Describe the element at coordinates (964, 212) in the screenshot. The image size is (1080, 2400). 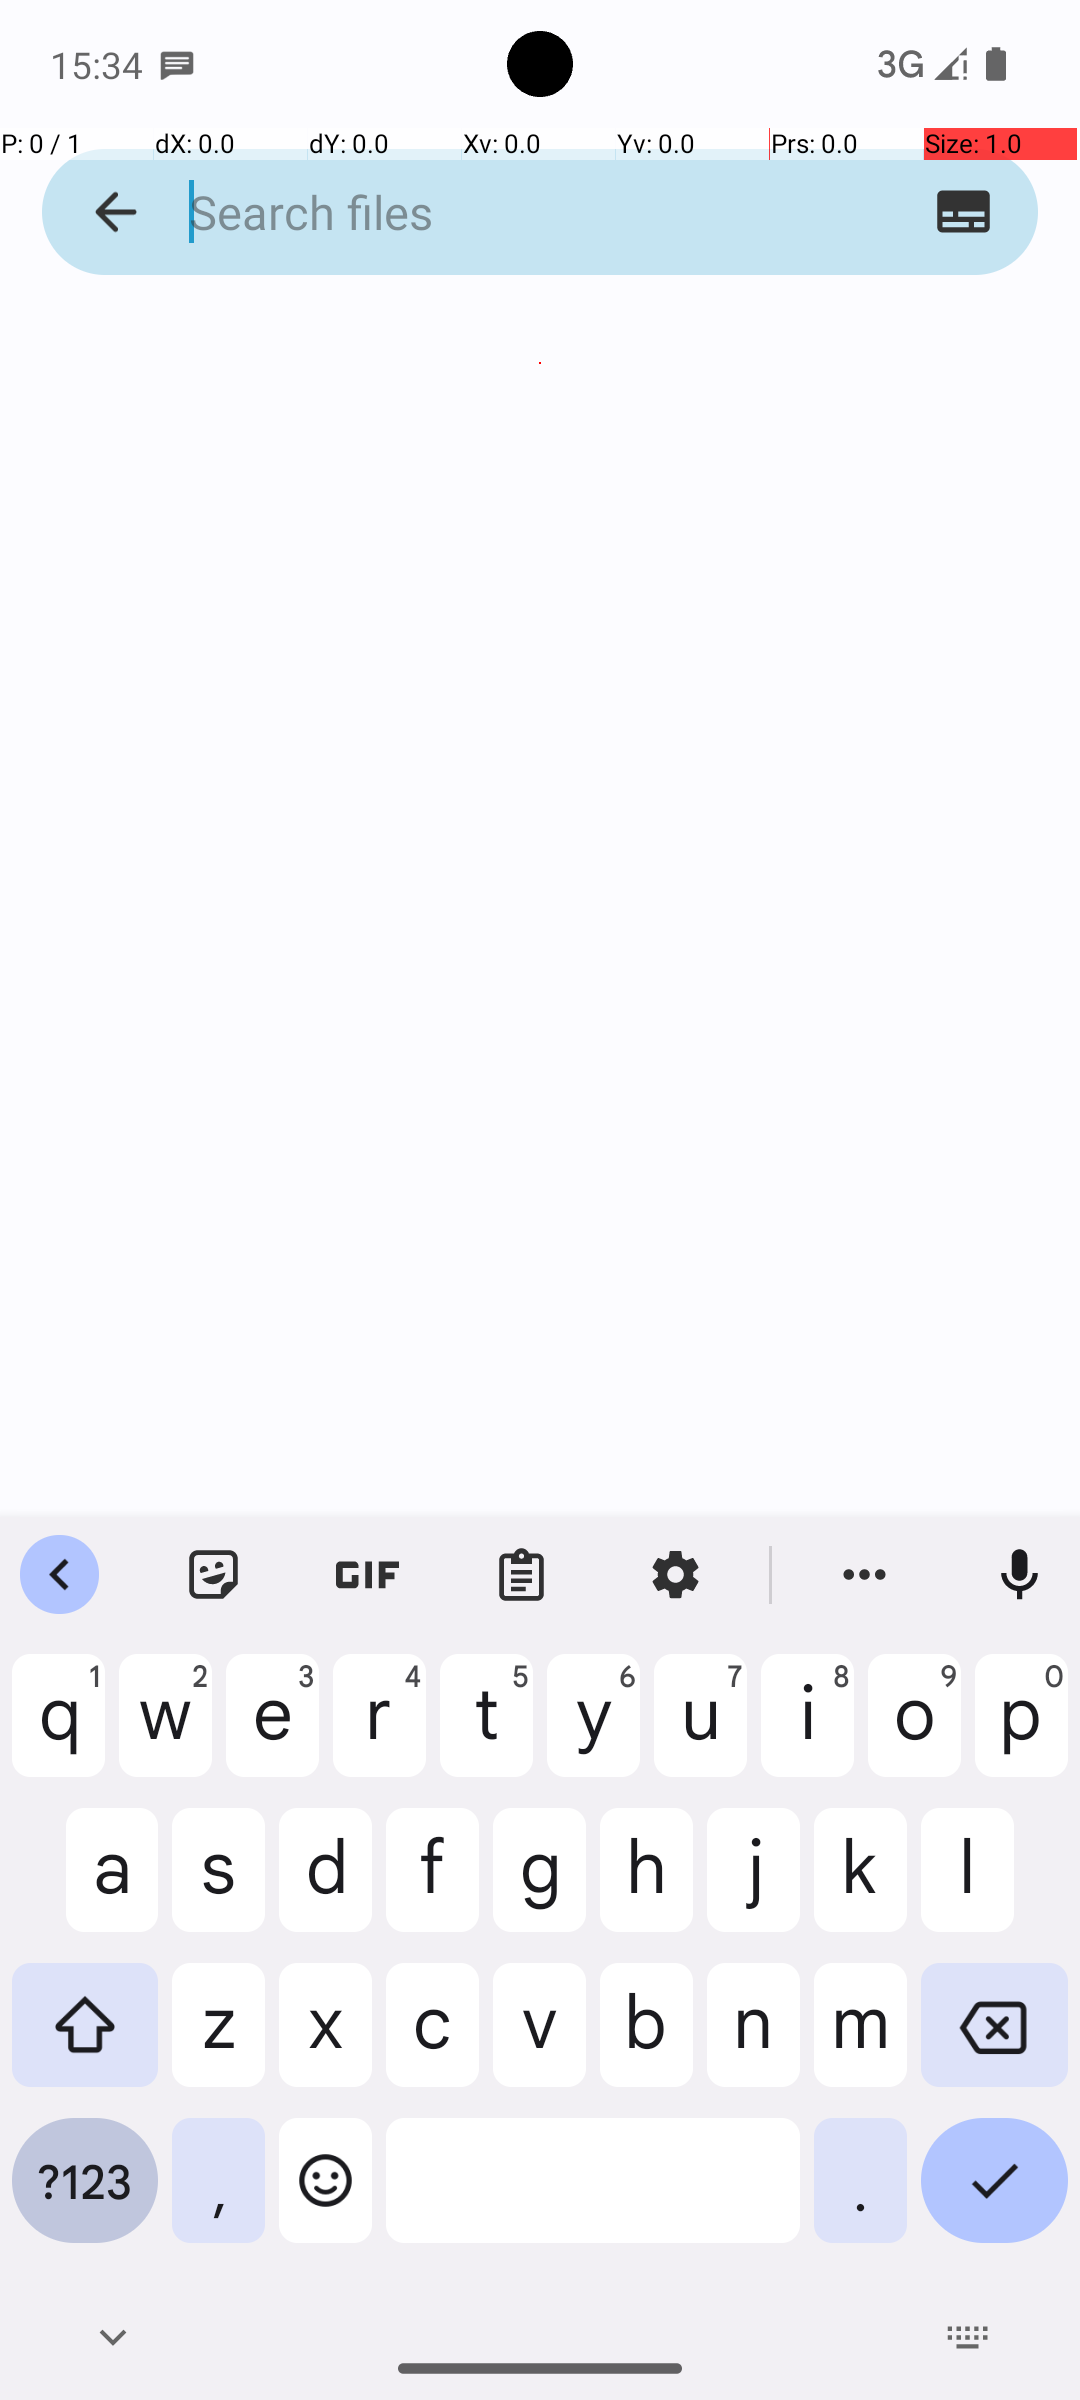
I see `Toggle filename visibility` at that location.